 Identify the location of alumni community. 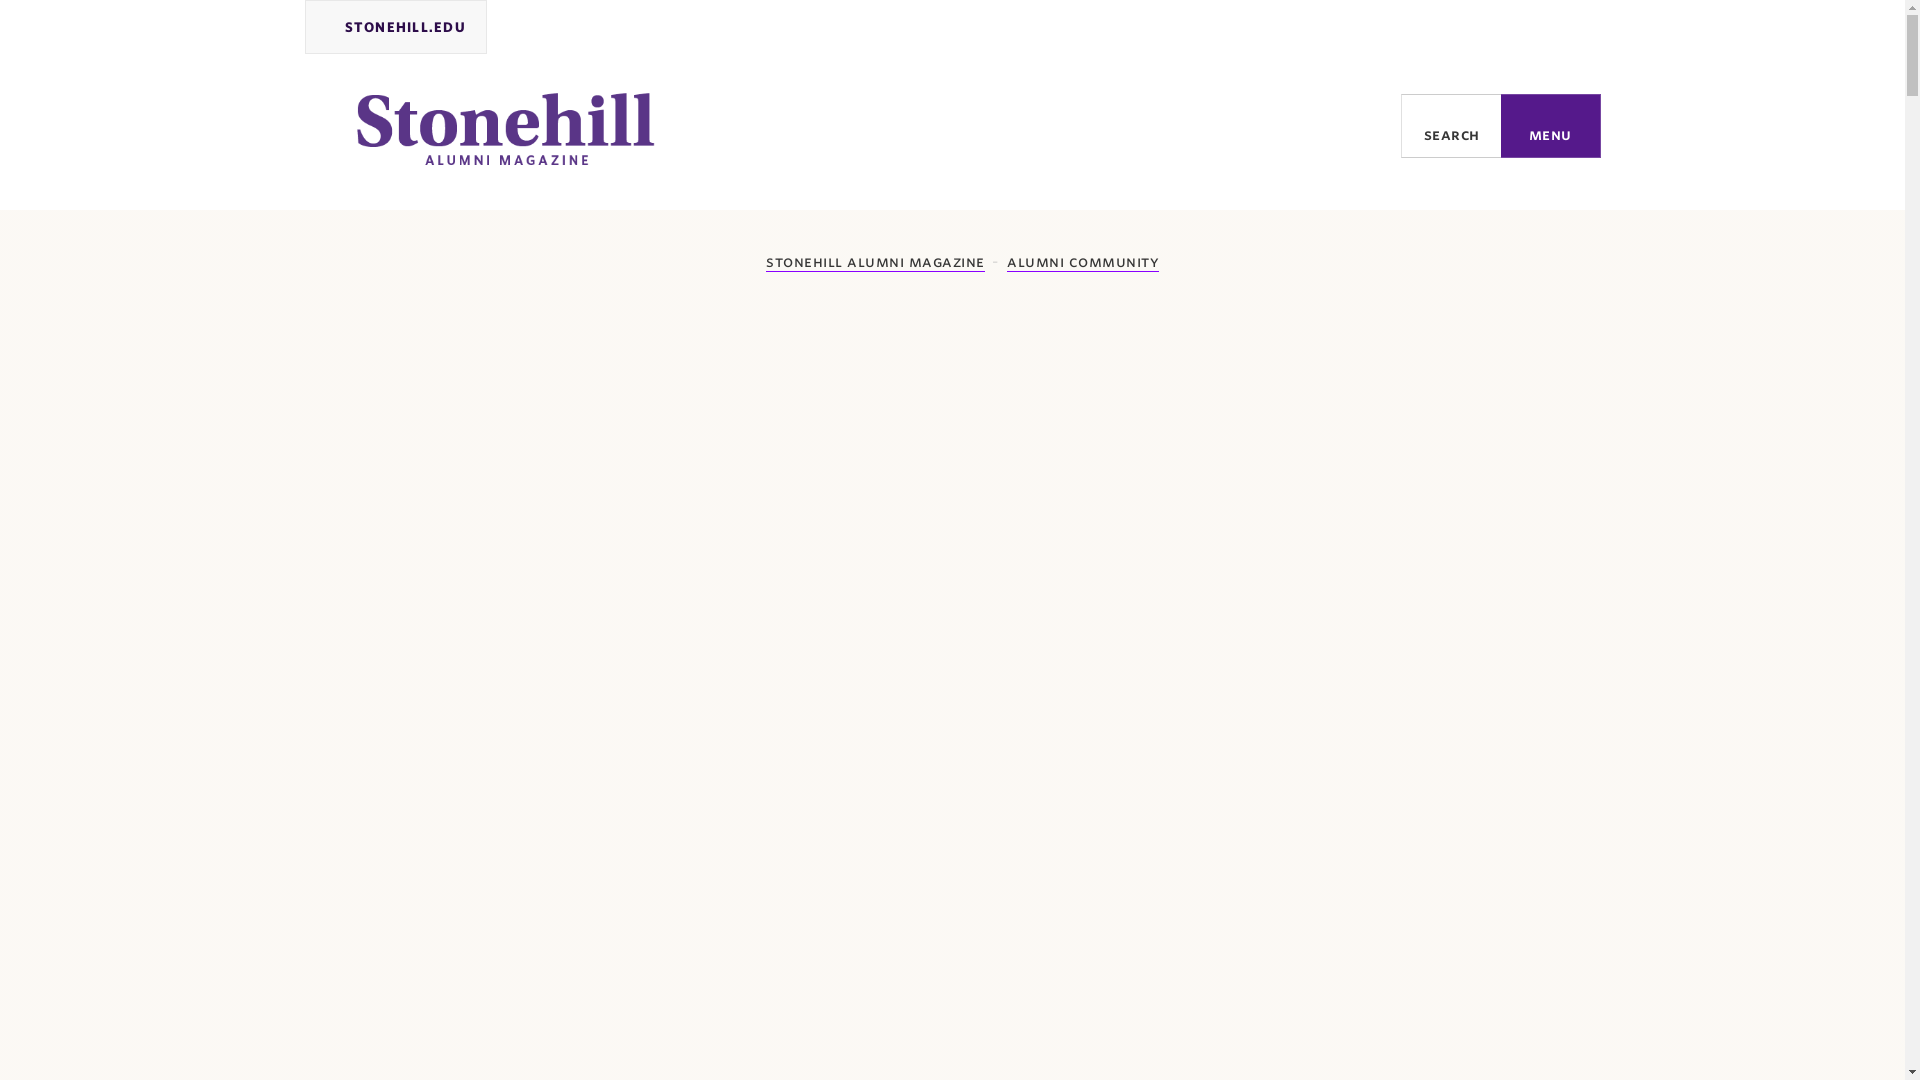
(1082, 262).